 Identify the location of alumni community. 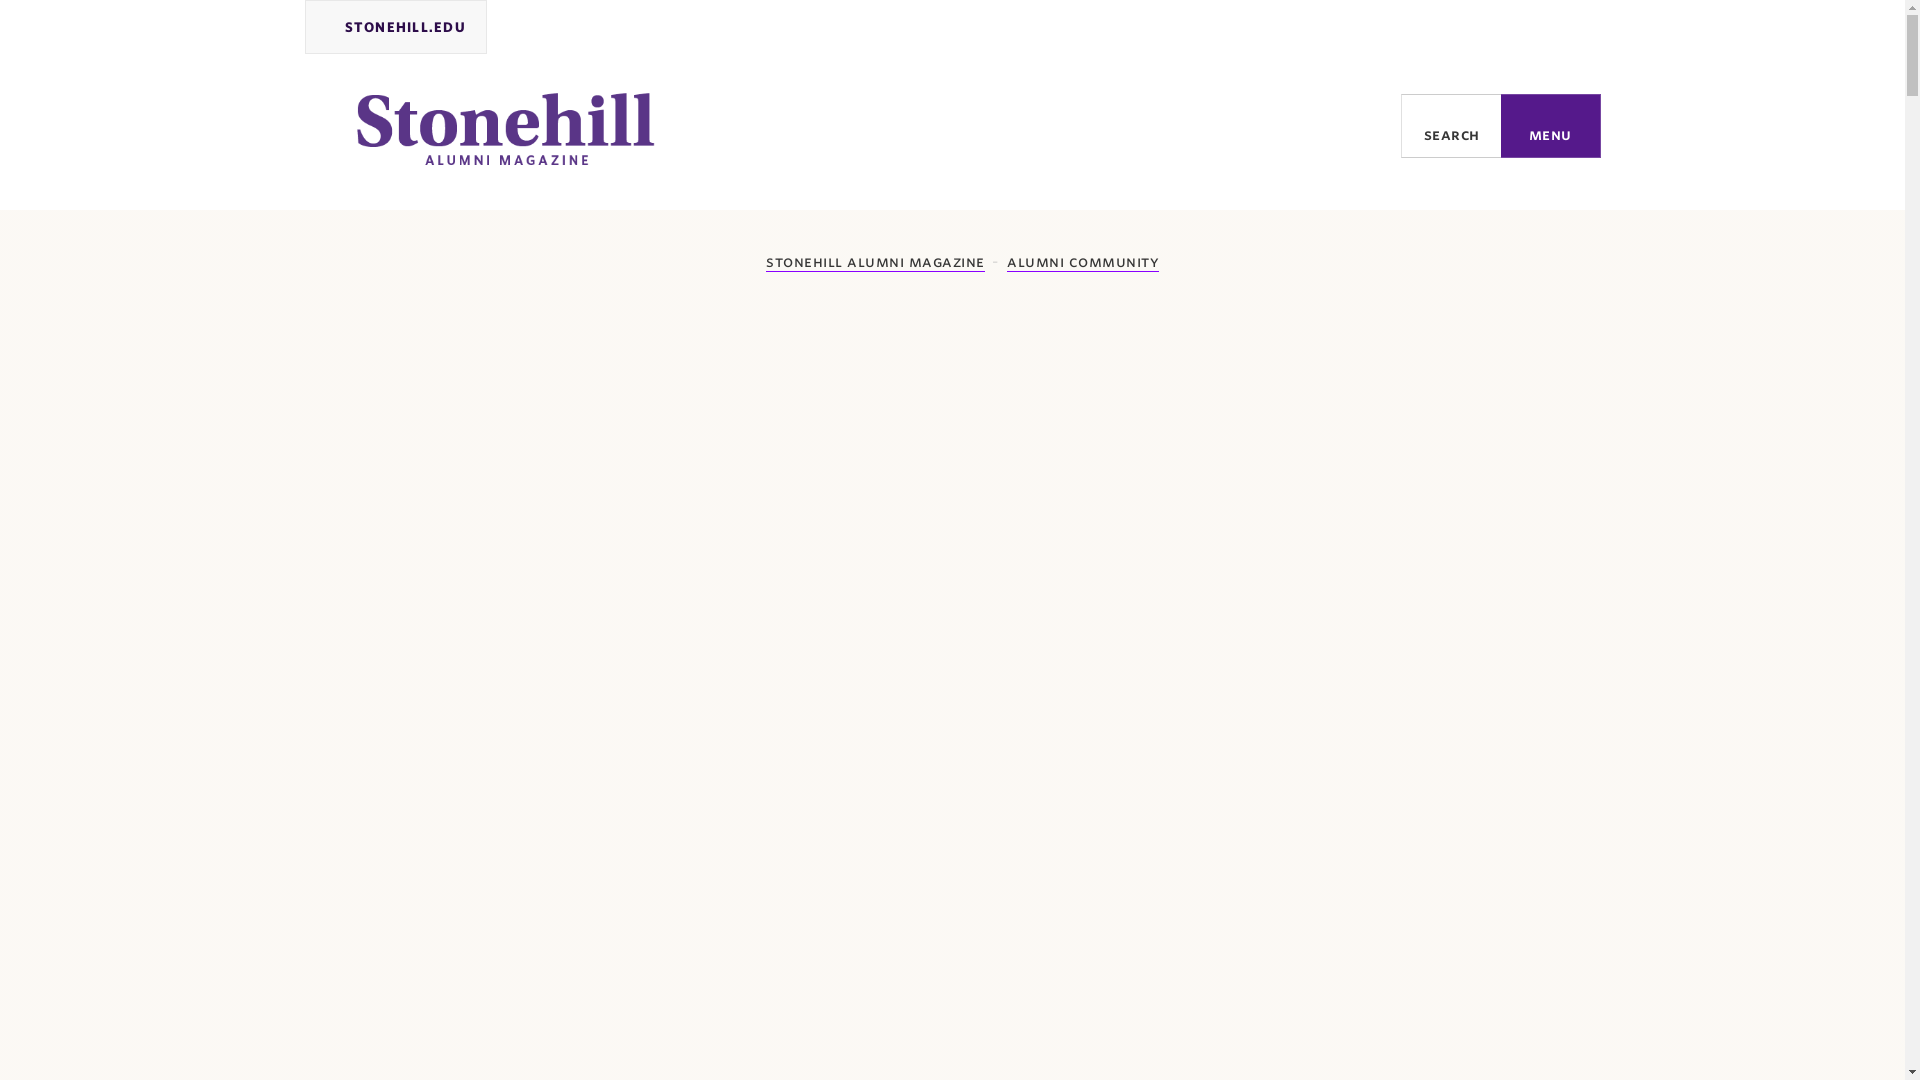
(1082, 262).